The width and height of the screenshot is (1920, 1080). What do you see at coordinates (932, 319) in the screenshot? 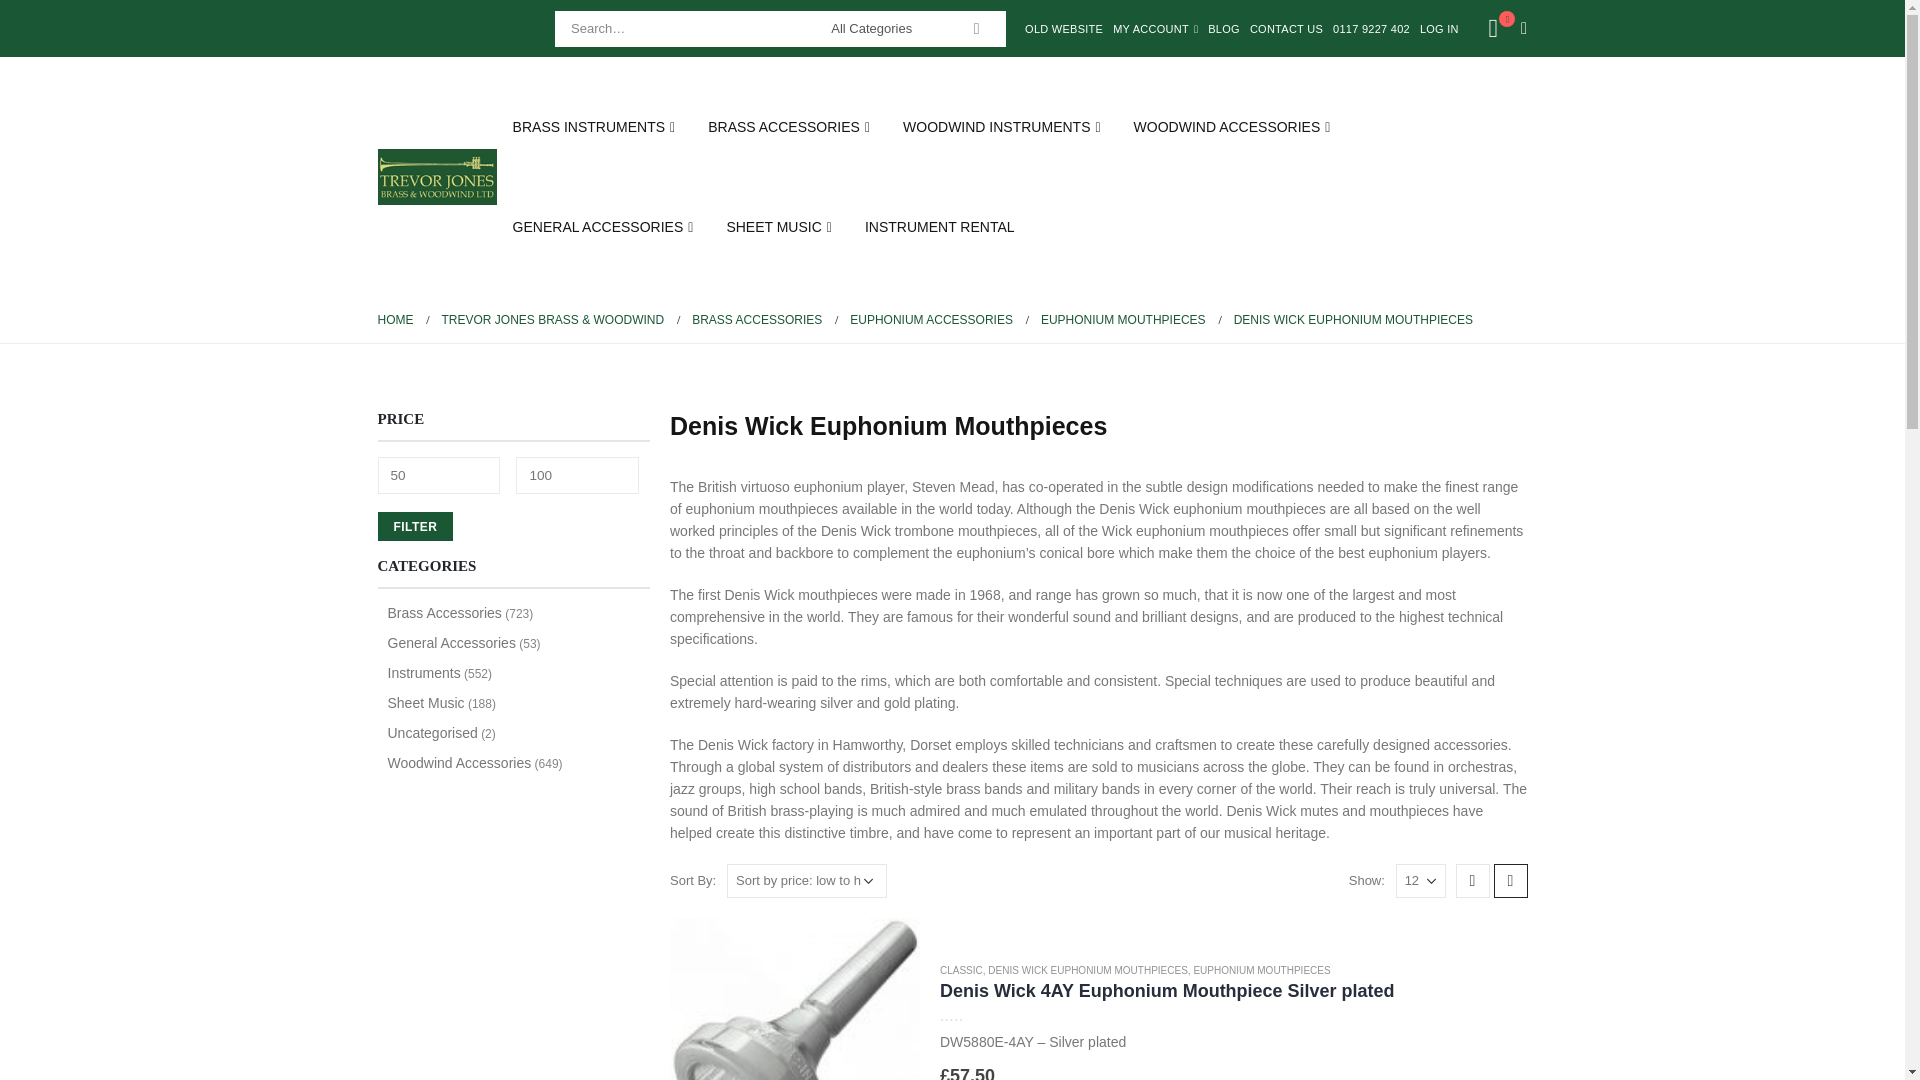
I see `EUPHONIUM ACCESSORIES` at bounding box center [932, 319].